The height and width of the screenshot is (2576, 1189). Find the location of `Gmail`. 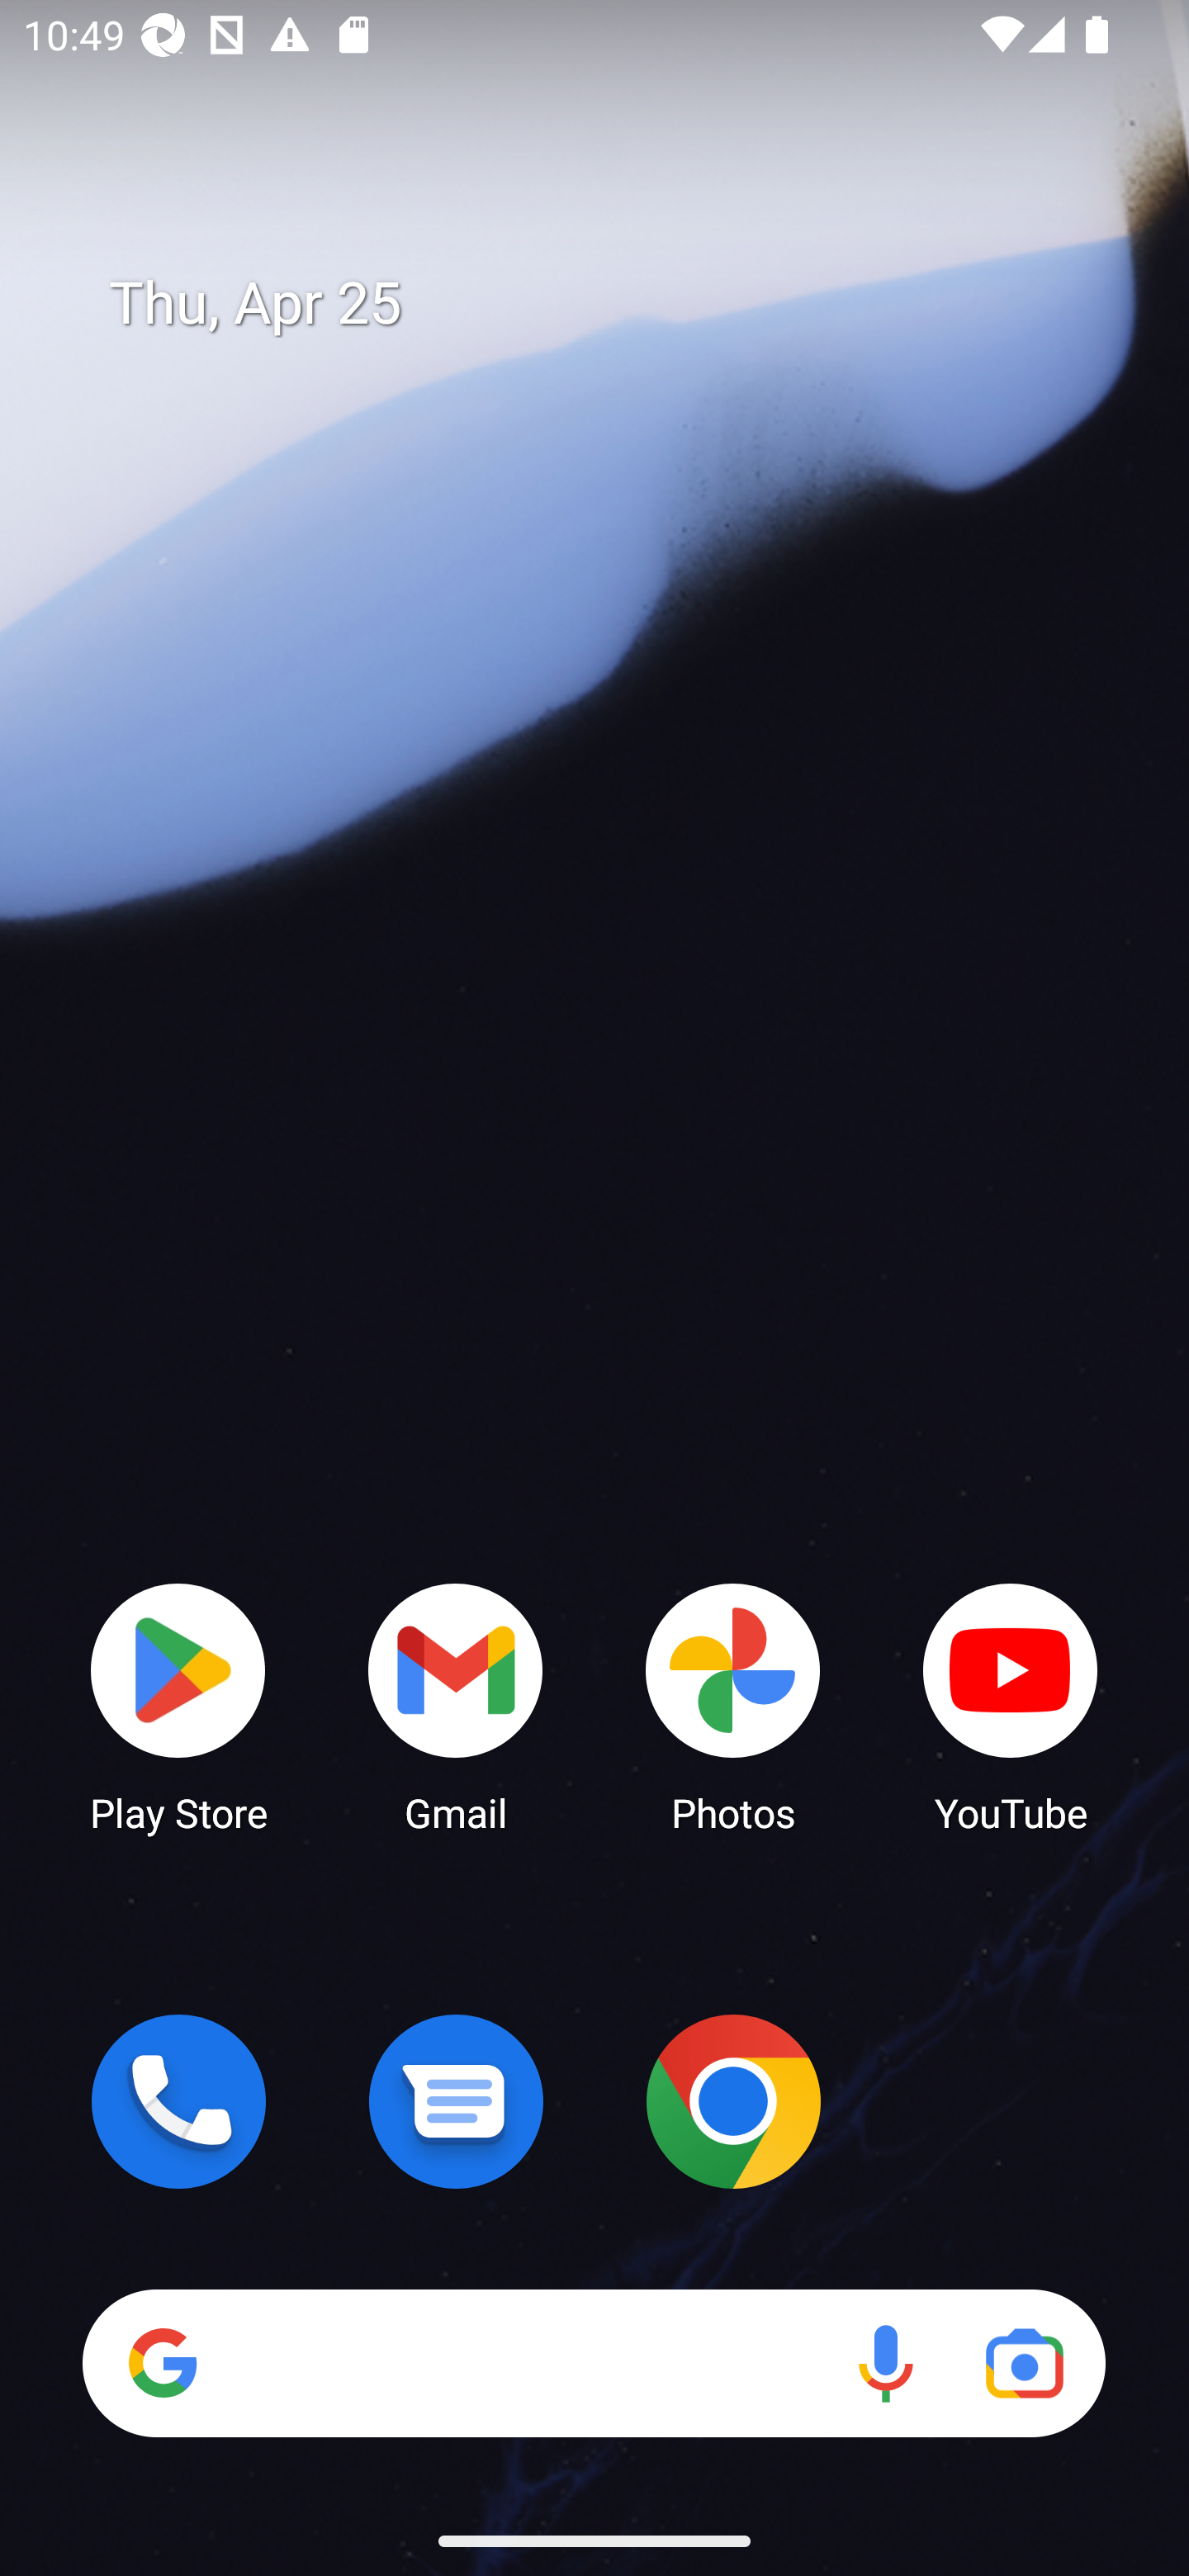

Gmail is located at coordinates (456, 1706).